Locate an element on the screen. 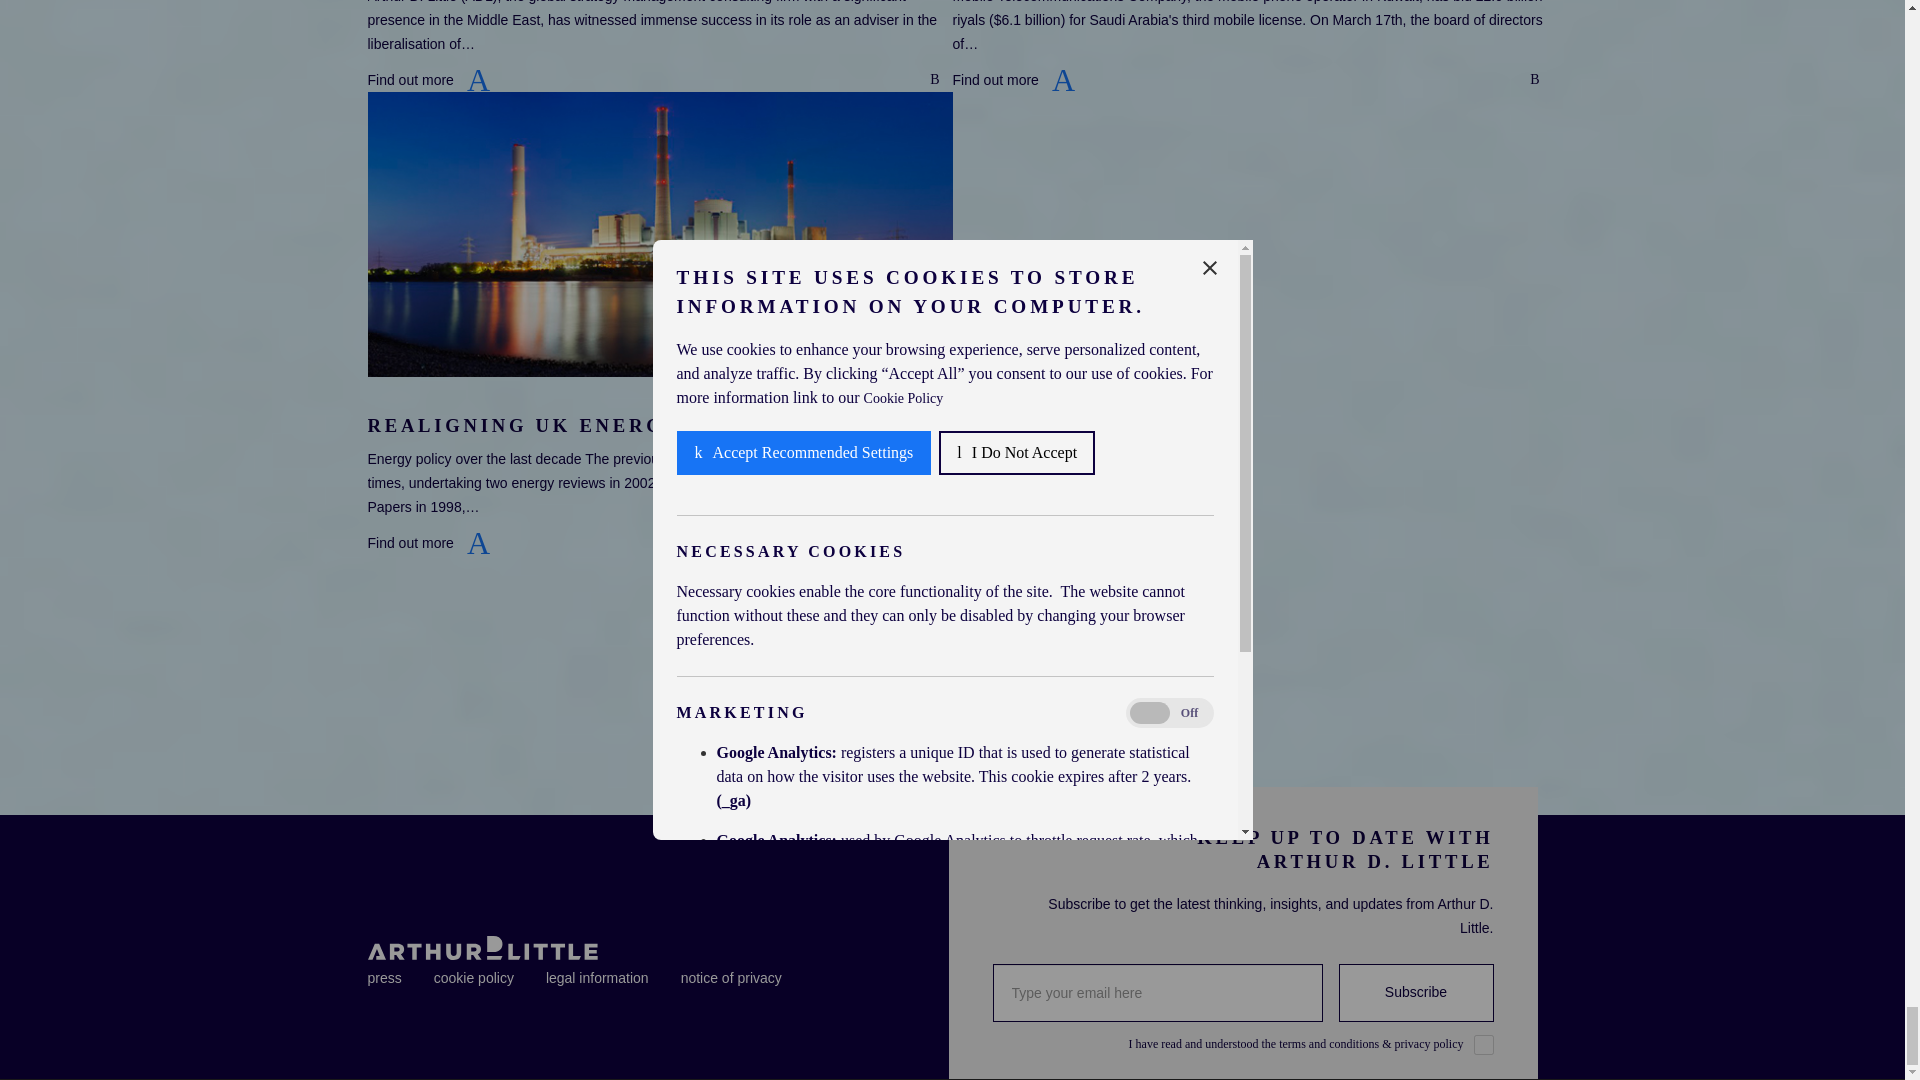  1 is located at coordinates (1484, 1044).